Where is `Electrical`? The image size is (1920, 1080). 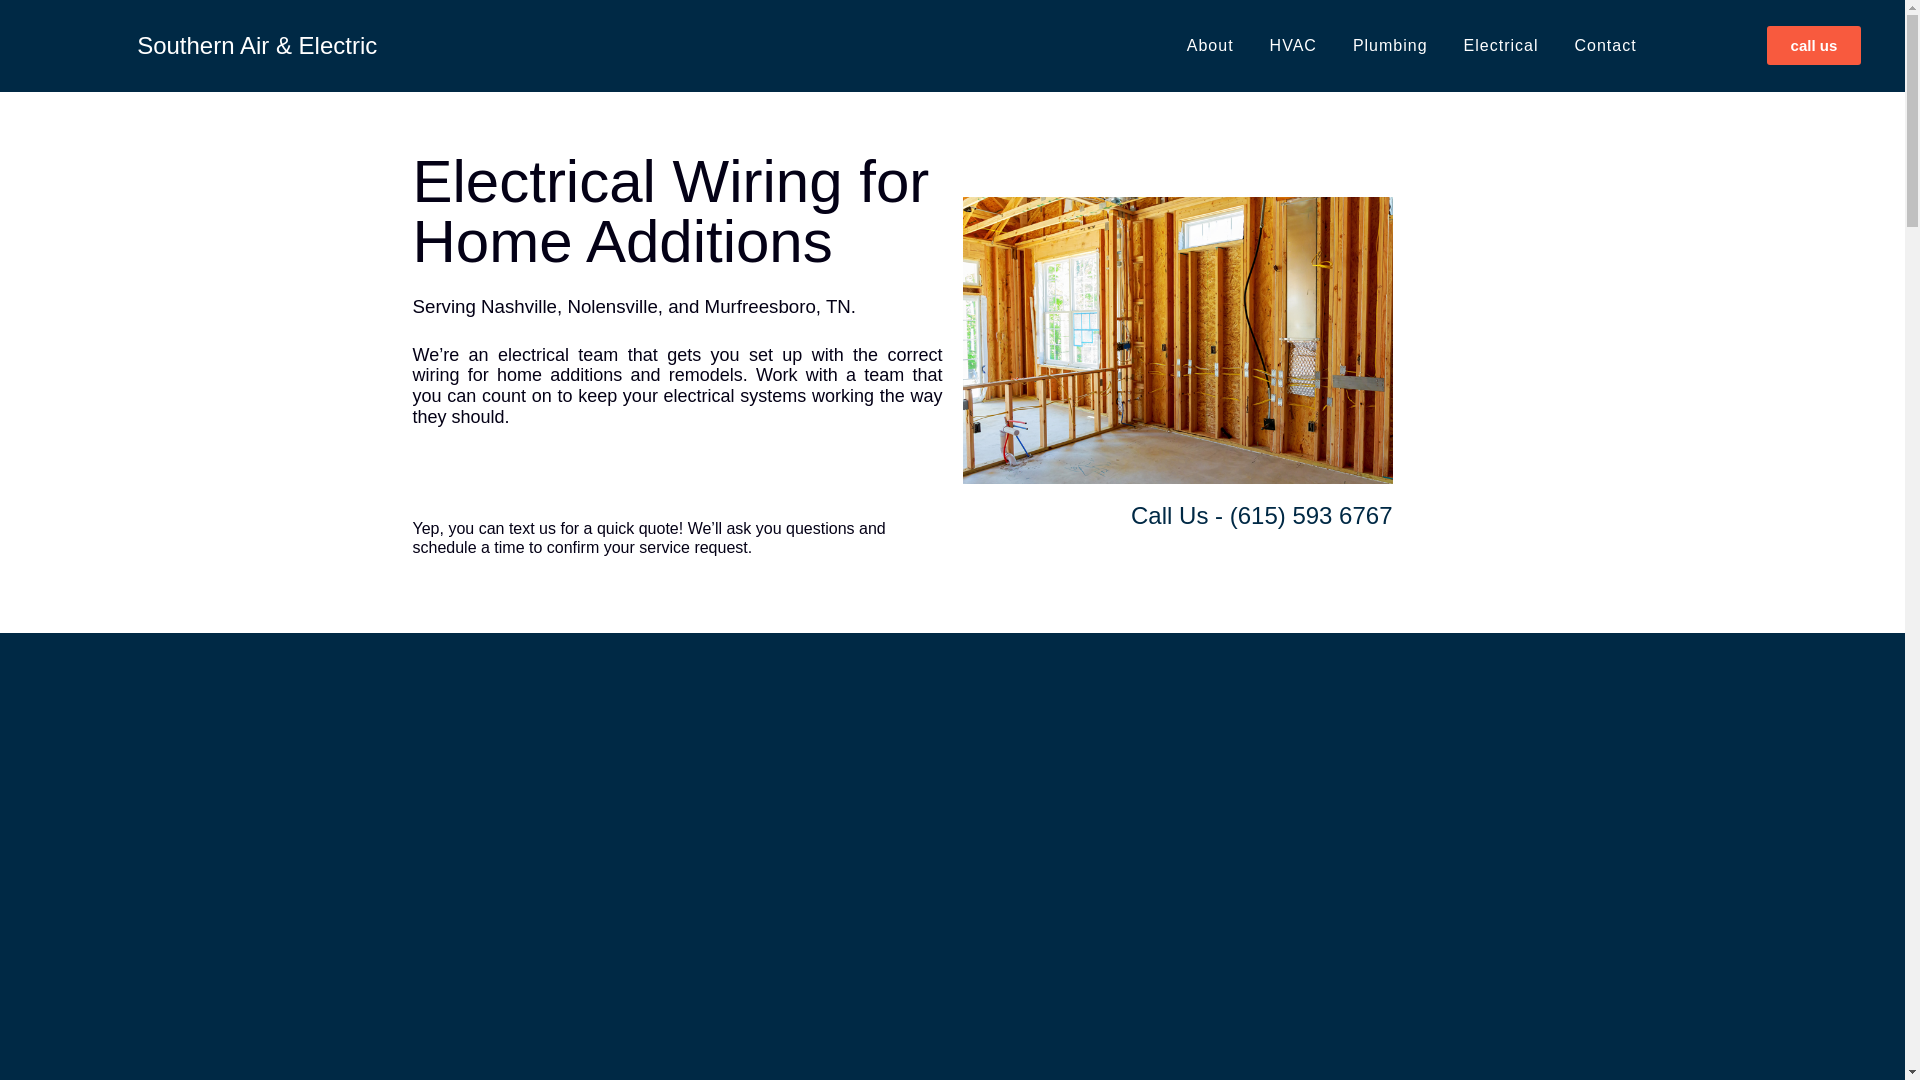 Electrical is located at coordinates (1501, 45).